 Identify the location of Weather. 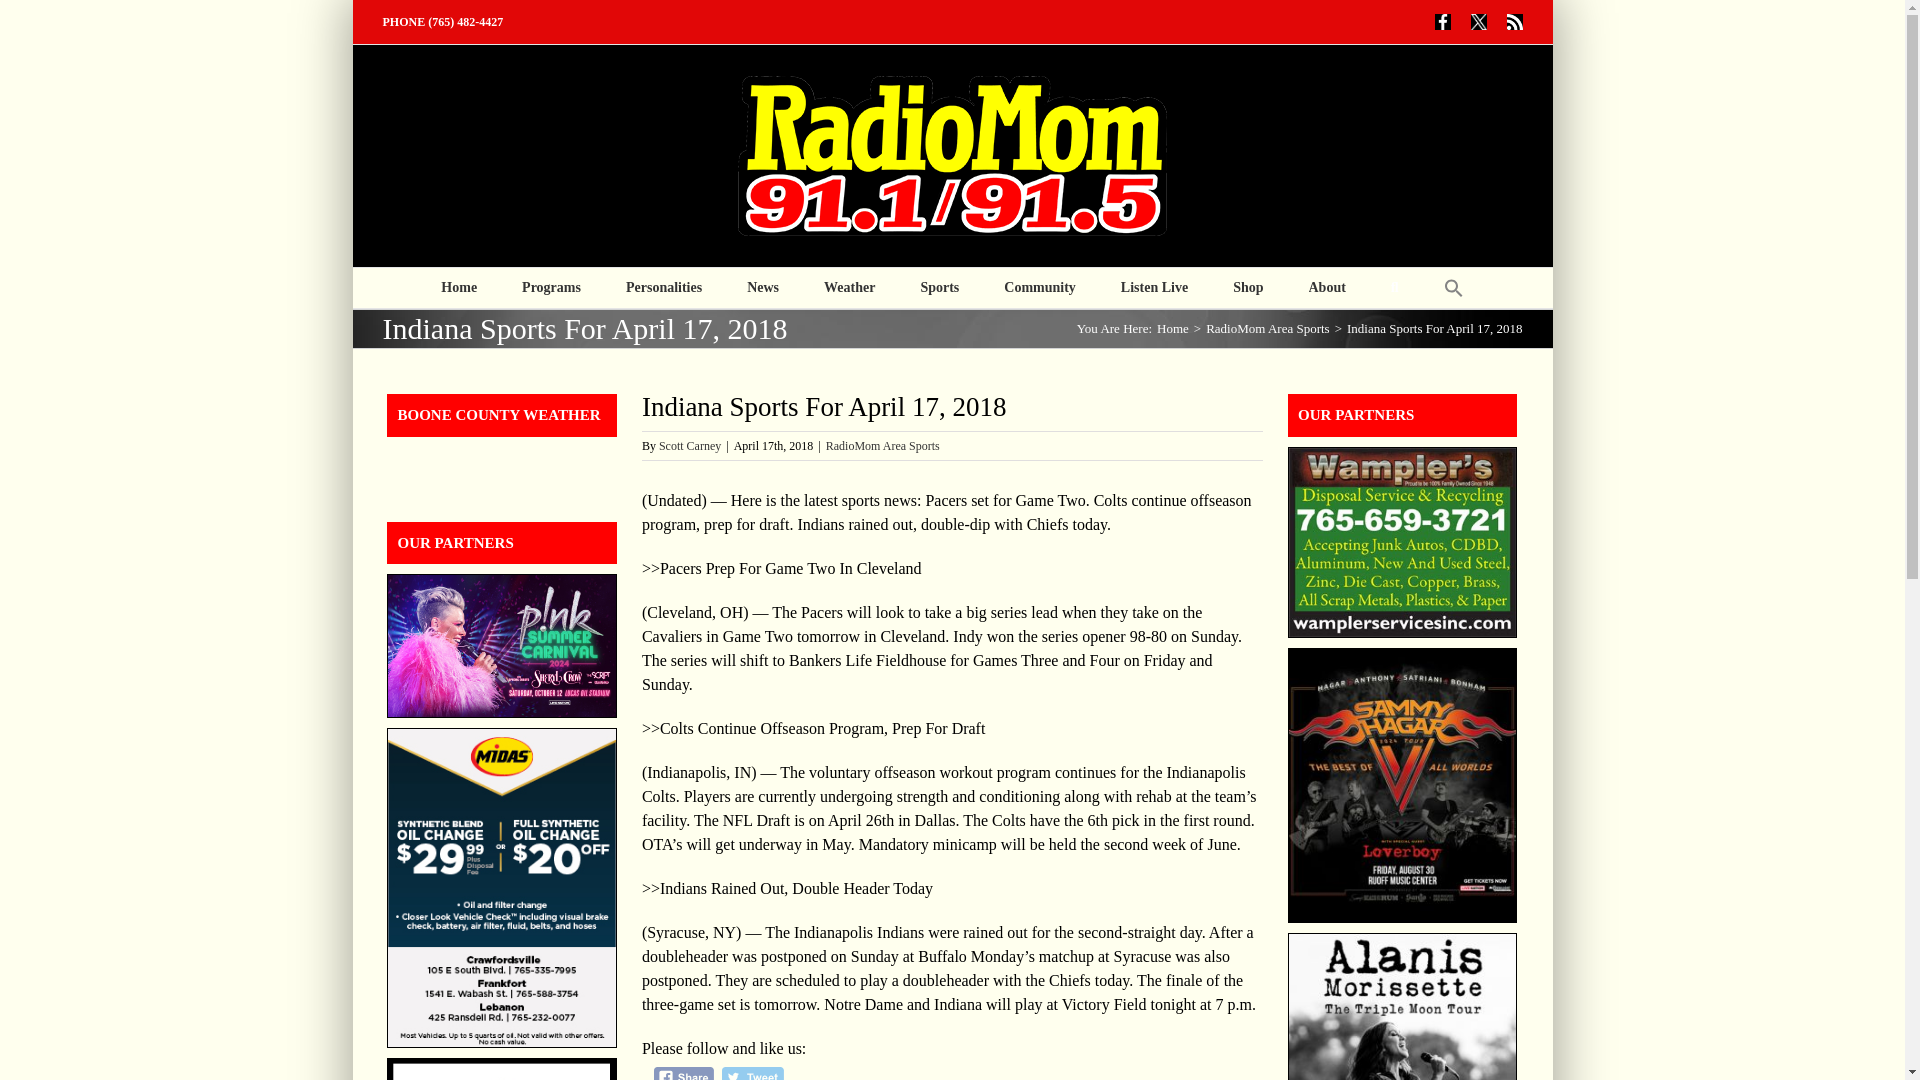
(849, 287).